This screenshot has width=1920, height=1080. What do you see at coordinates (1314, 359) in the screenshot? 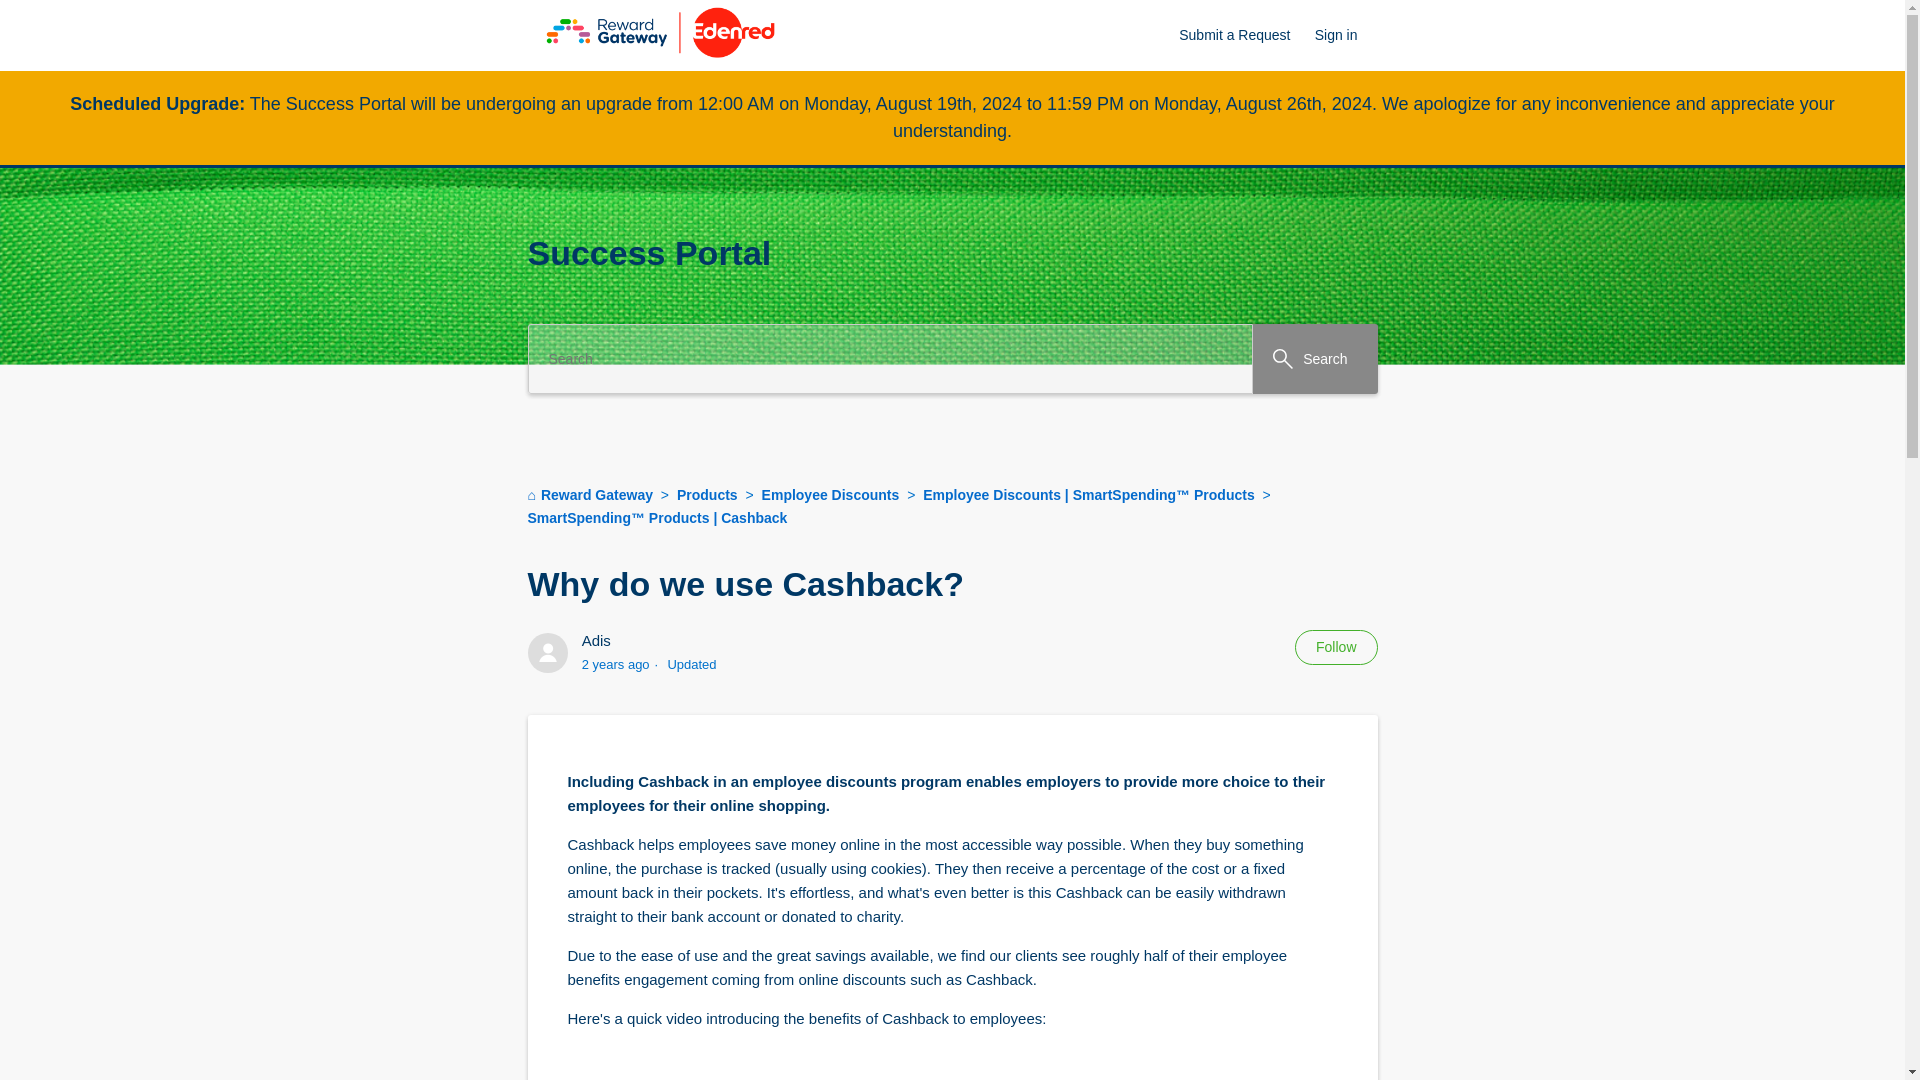
I see `Search` at bounding box center [1314, 359].